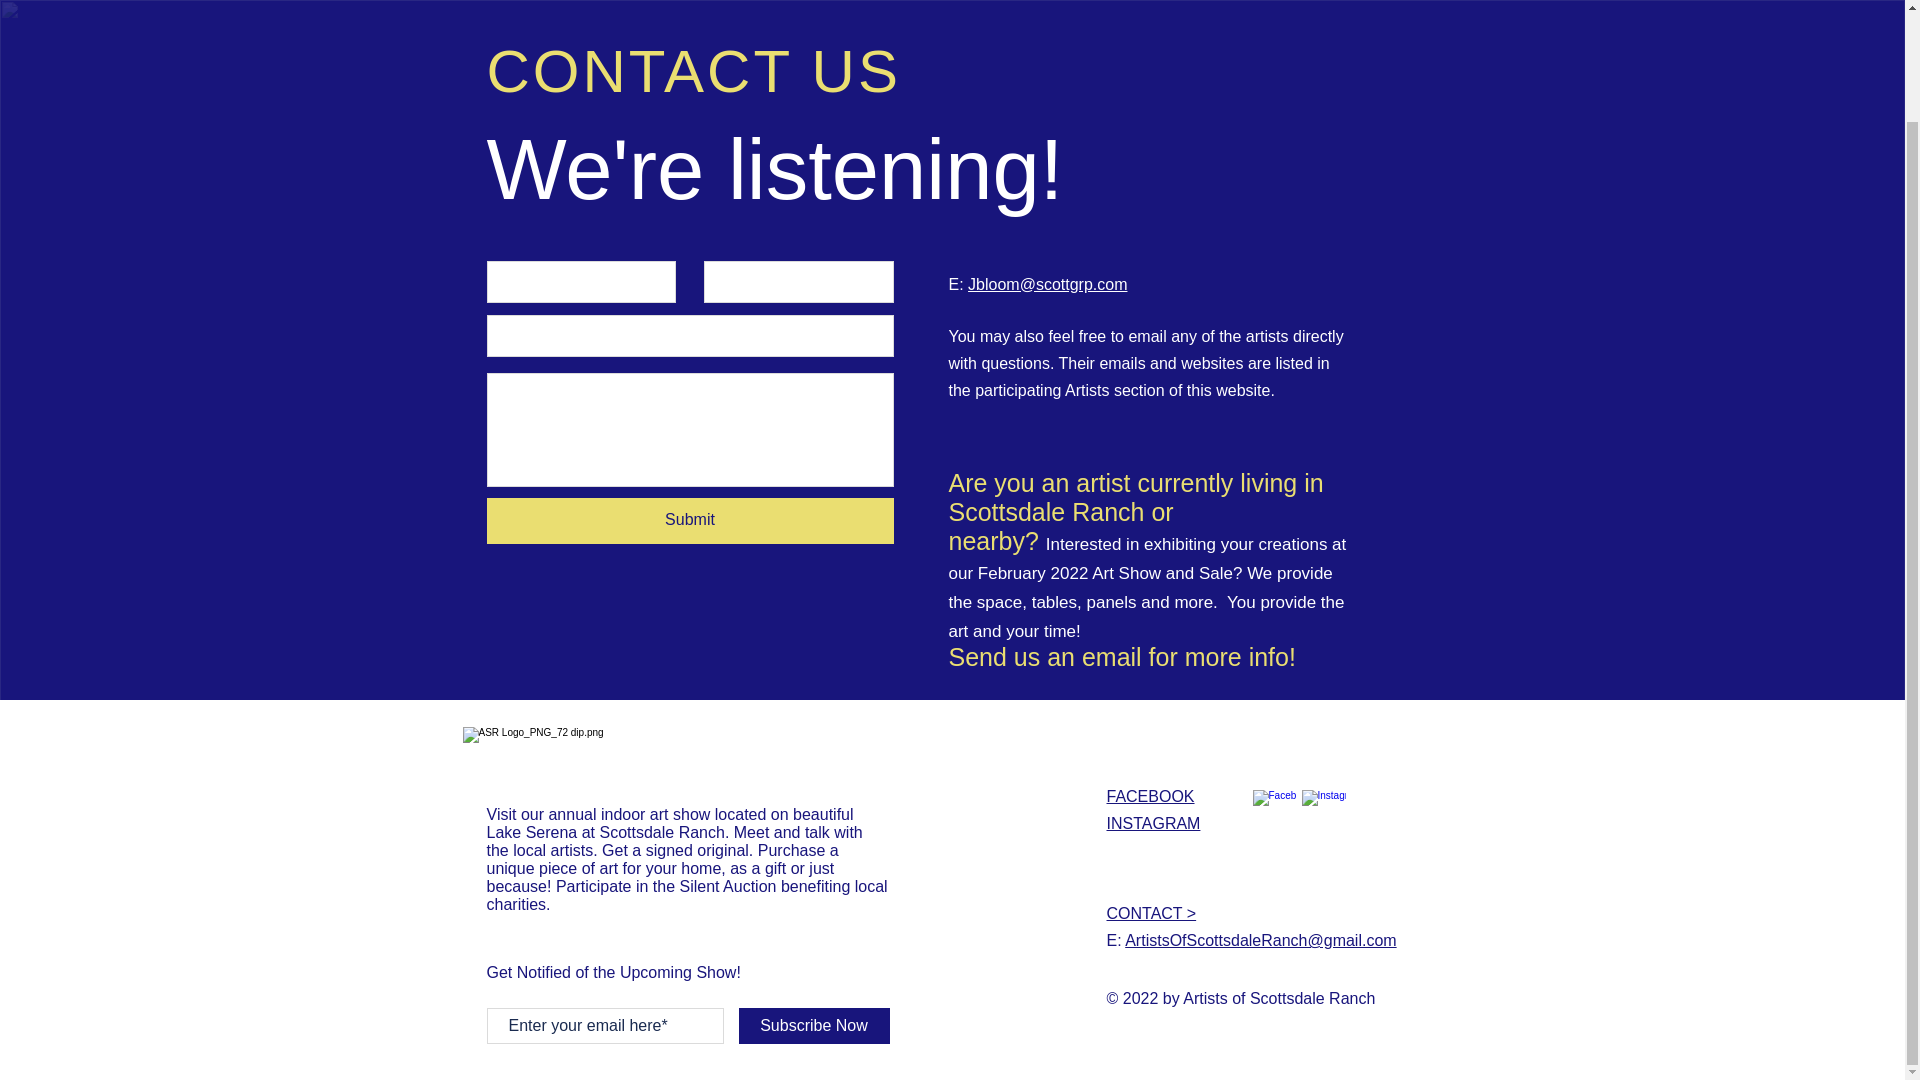 This screenshot has height=1080, width=1920. What do you see at coordinates (1150, 796) in the screenshot?
I see `FACEBOOK` at bounding box center [1150, 796].